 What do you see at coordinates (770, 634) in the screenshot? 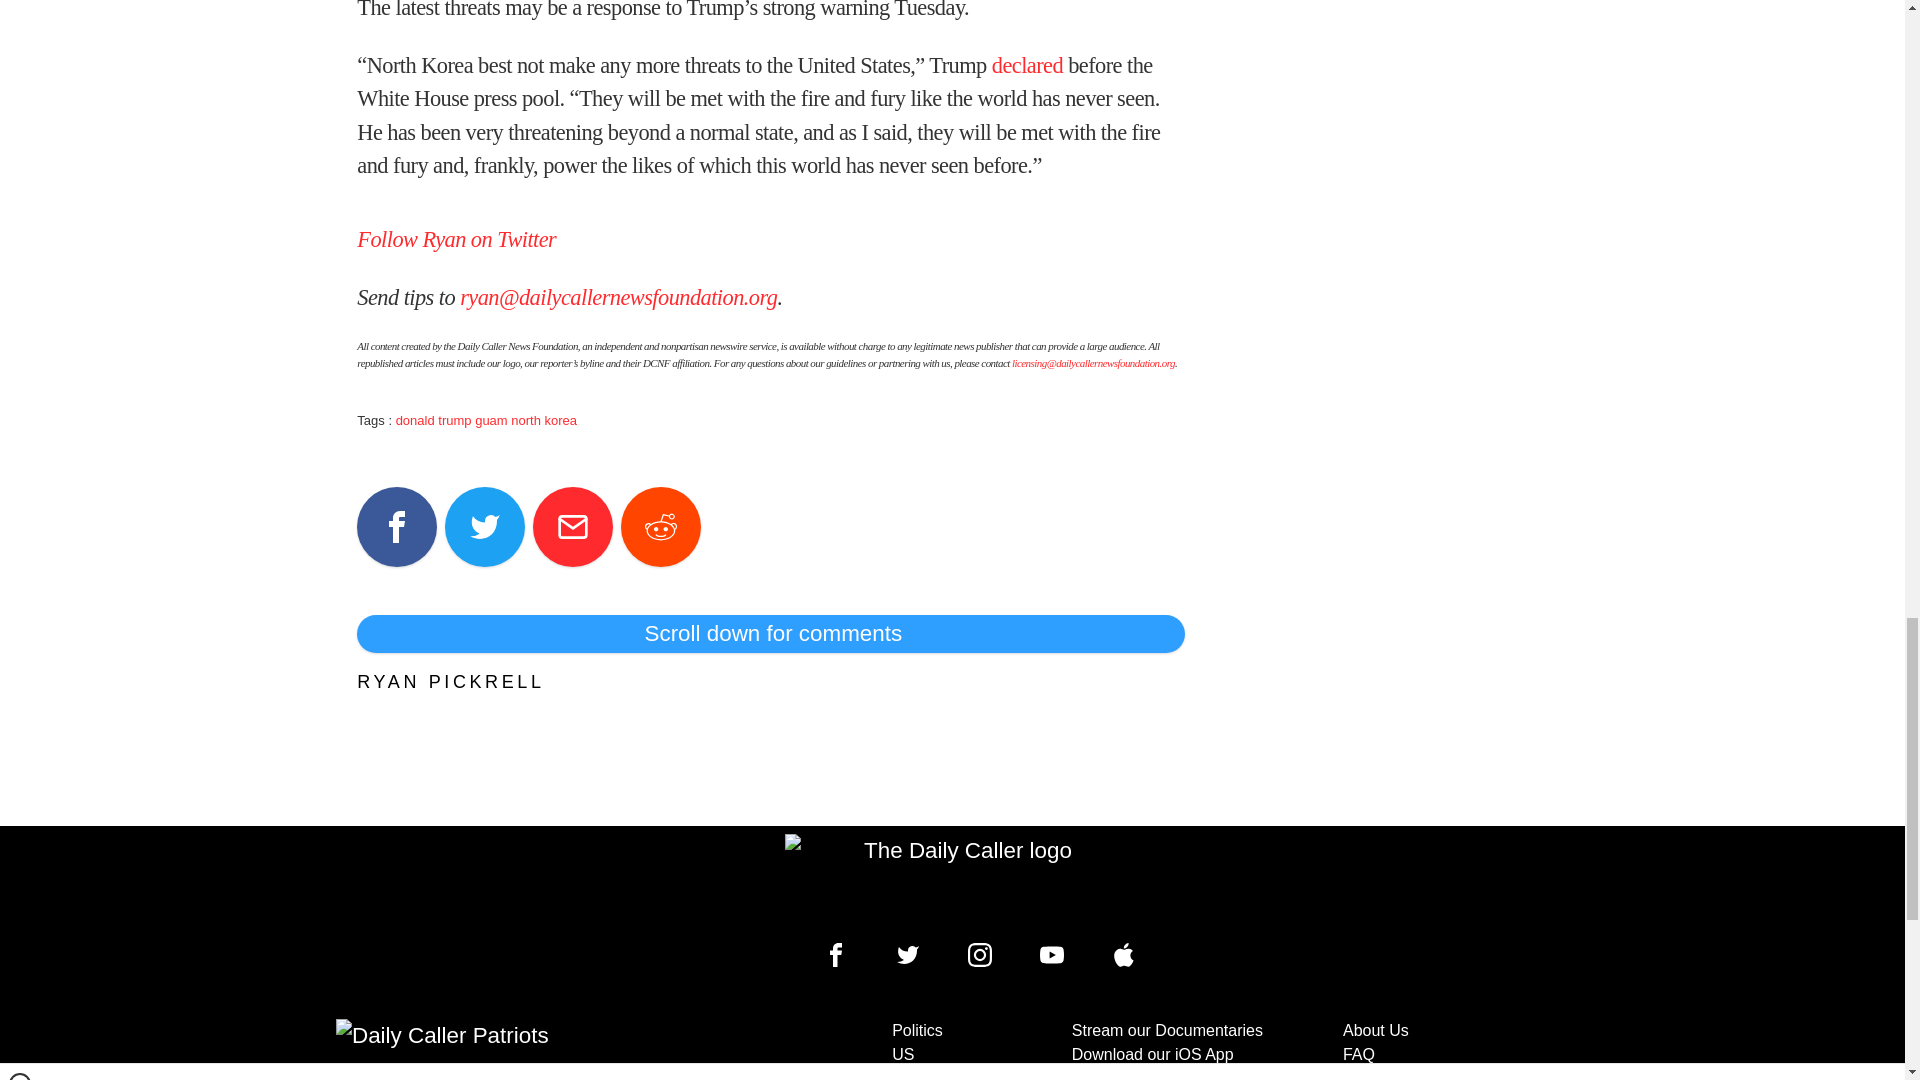
I see `Scroll down for comments` at bounding box center [770, 634].